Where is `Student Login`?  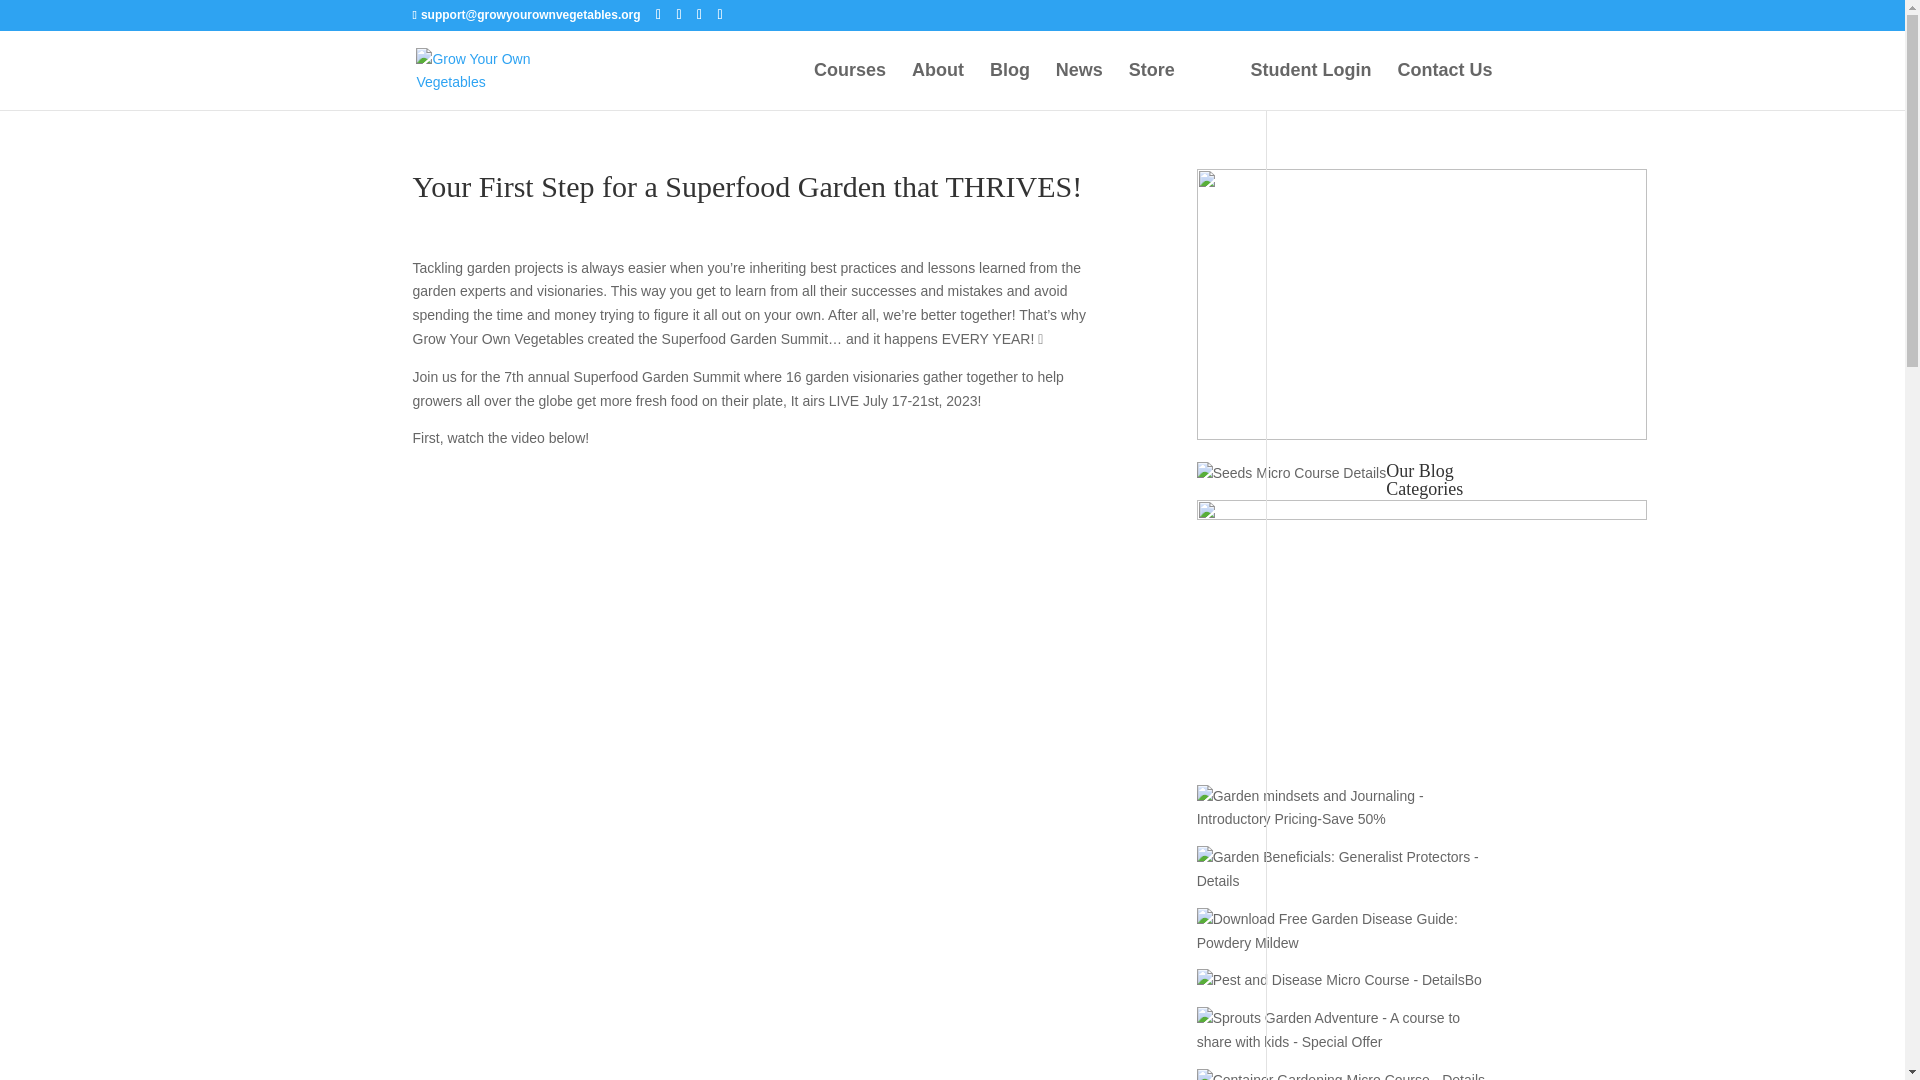
Student Login is located at coordinates (1312, 86).